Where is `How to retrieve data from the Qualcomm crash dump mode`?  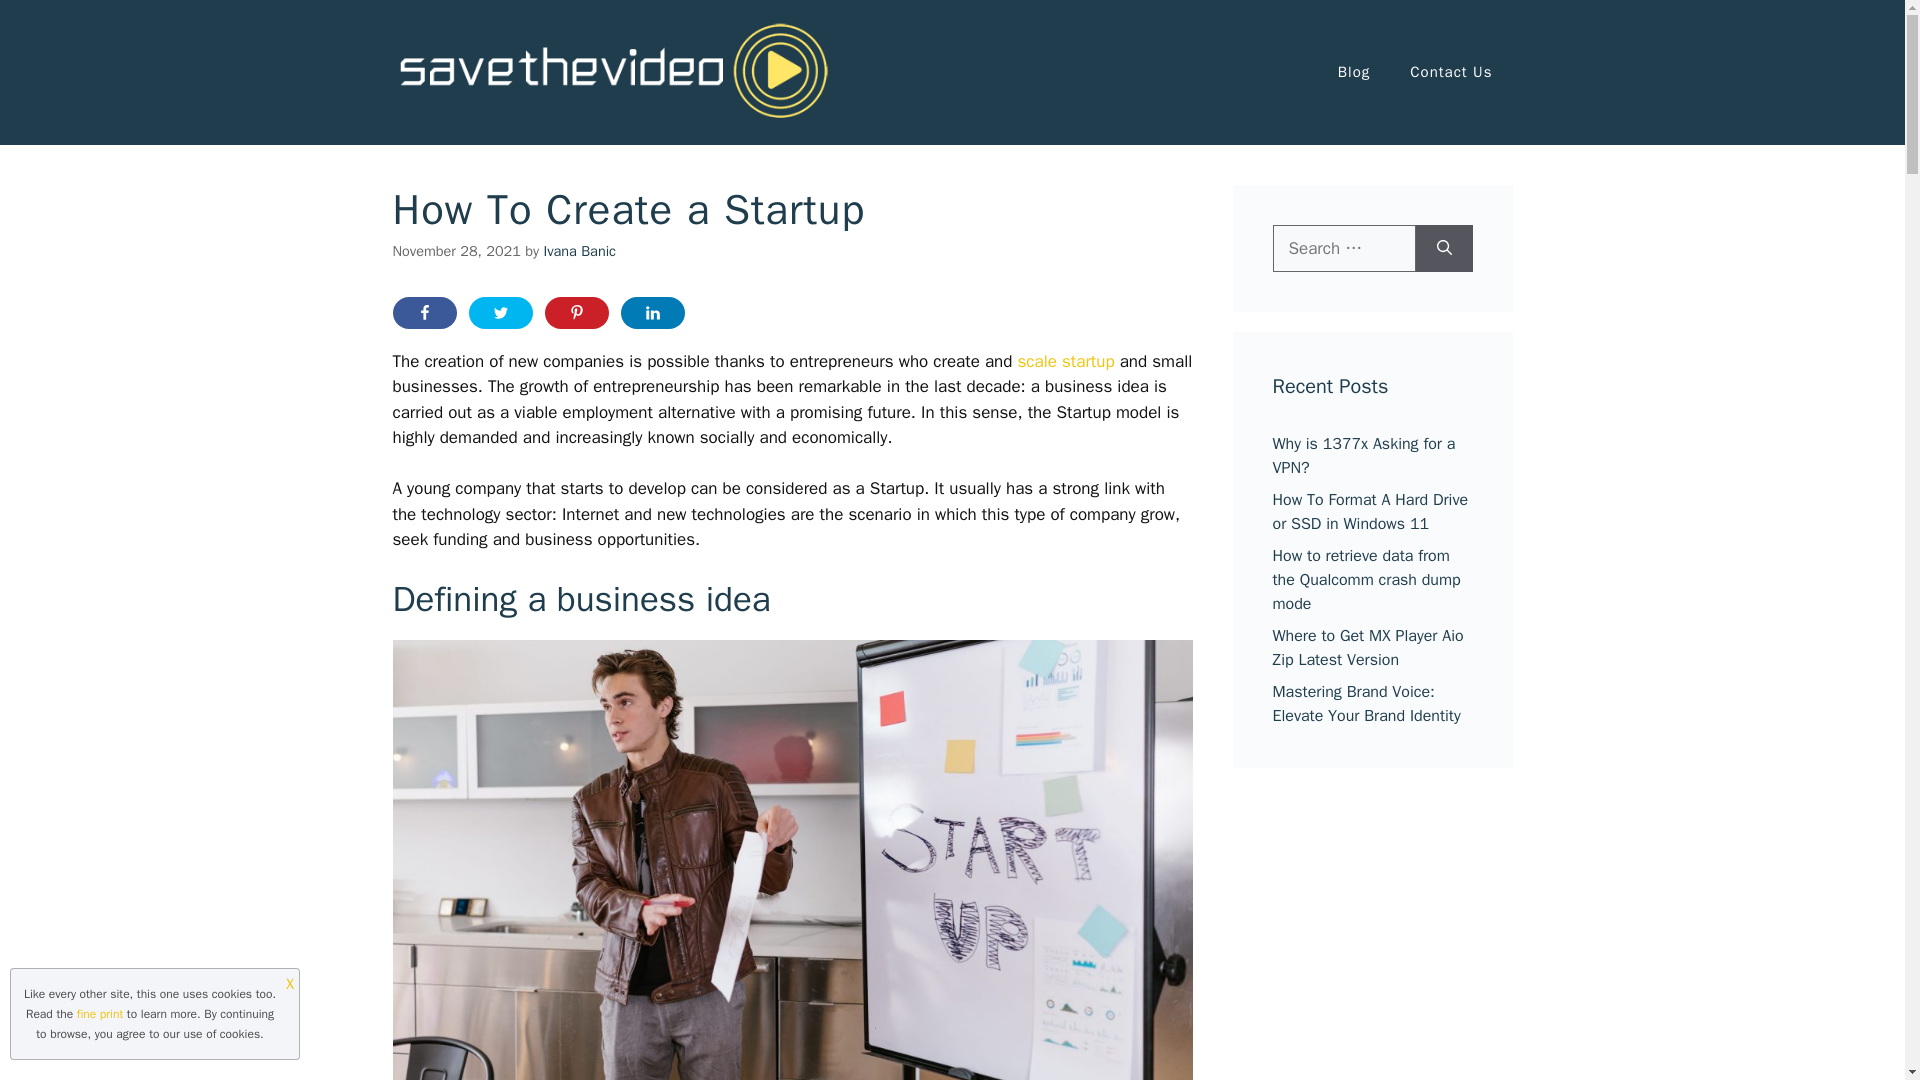 How to retrieve data from the Qualcomm crash dump mode is located at coordinates (1365, 580).